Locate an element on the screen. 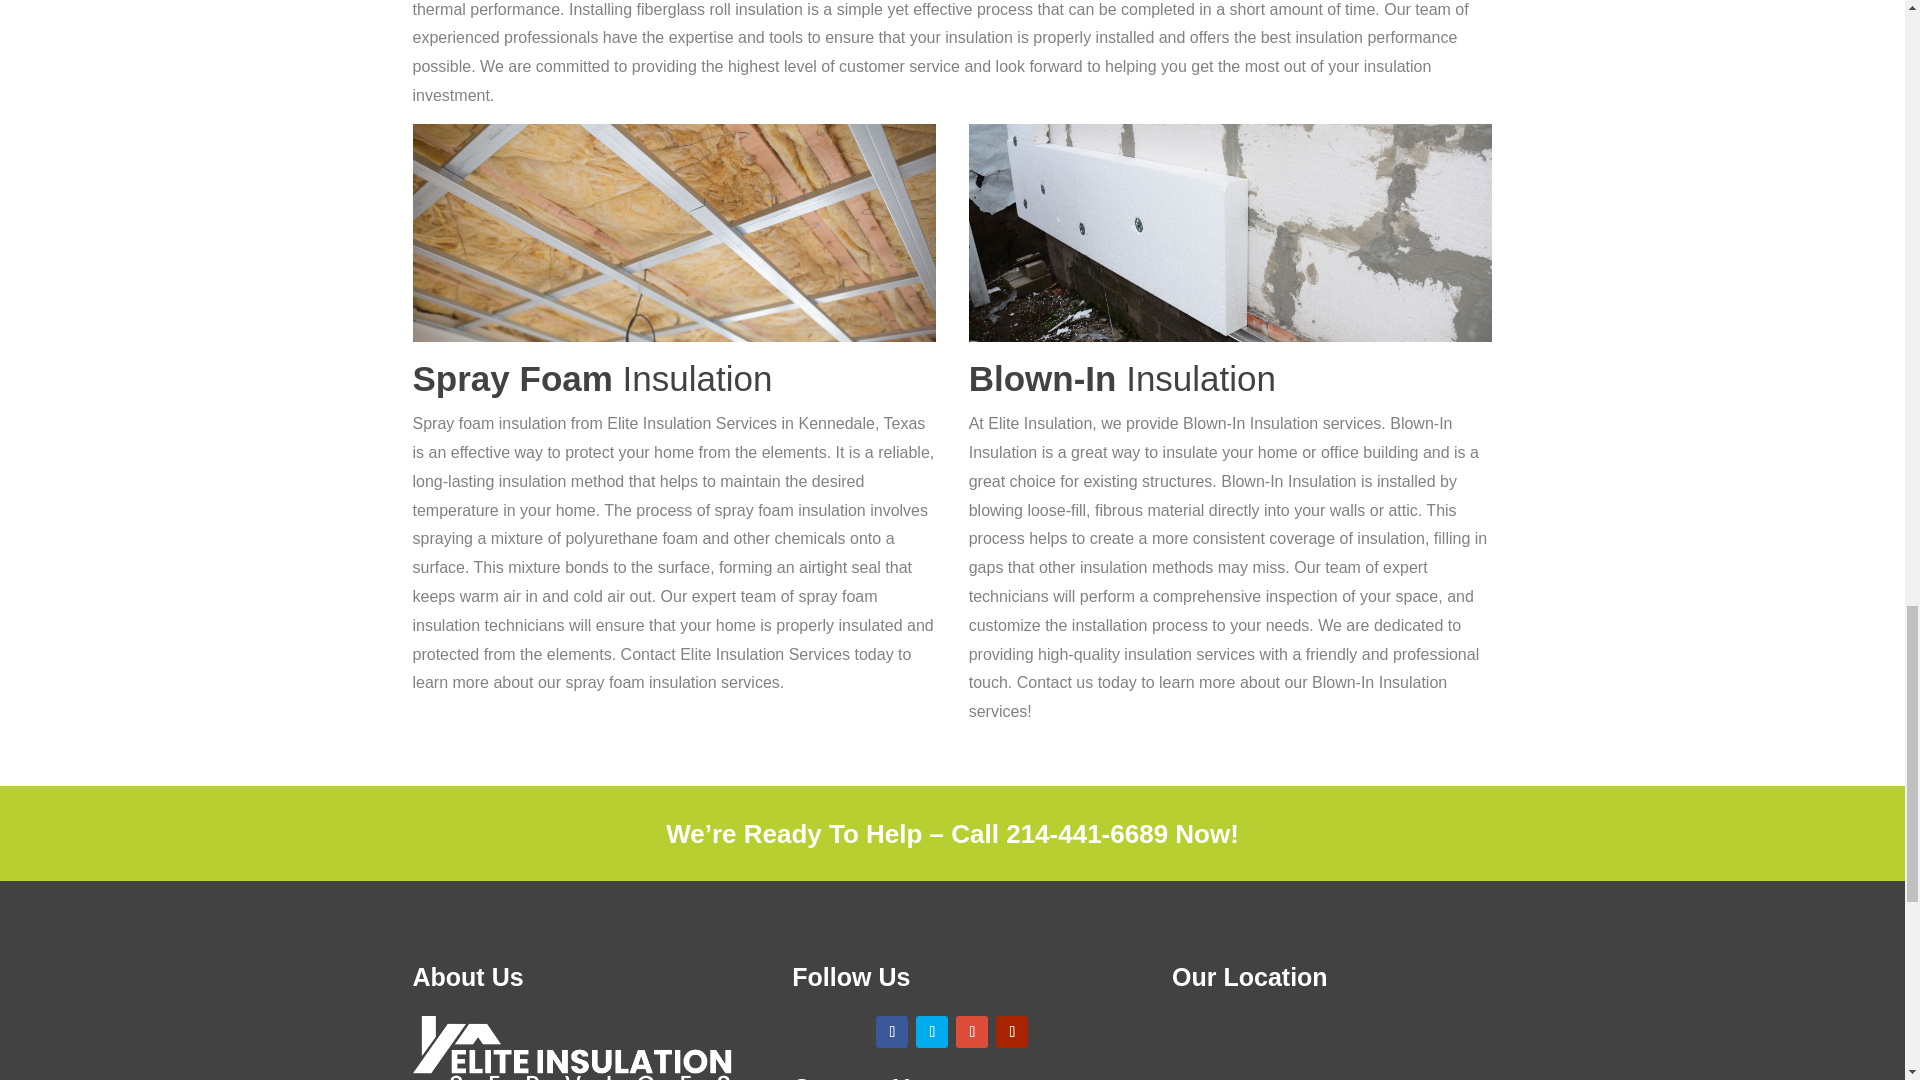 The image size is (1920, 1080). img14 - Elite Insulation Services is located at coordinates (674, 233).